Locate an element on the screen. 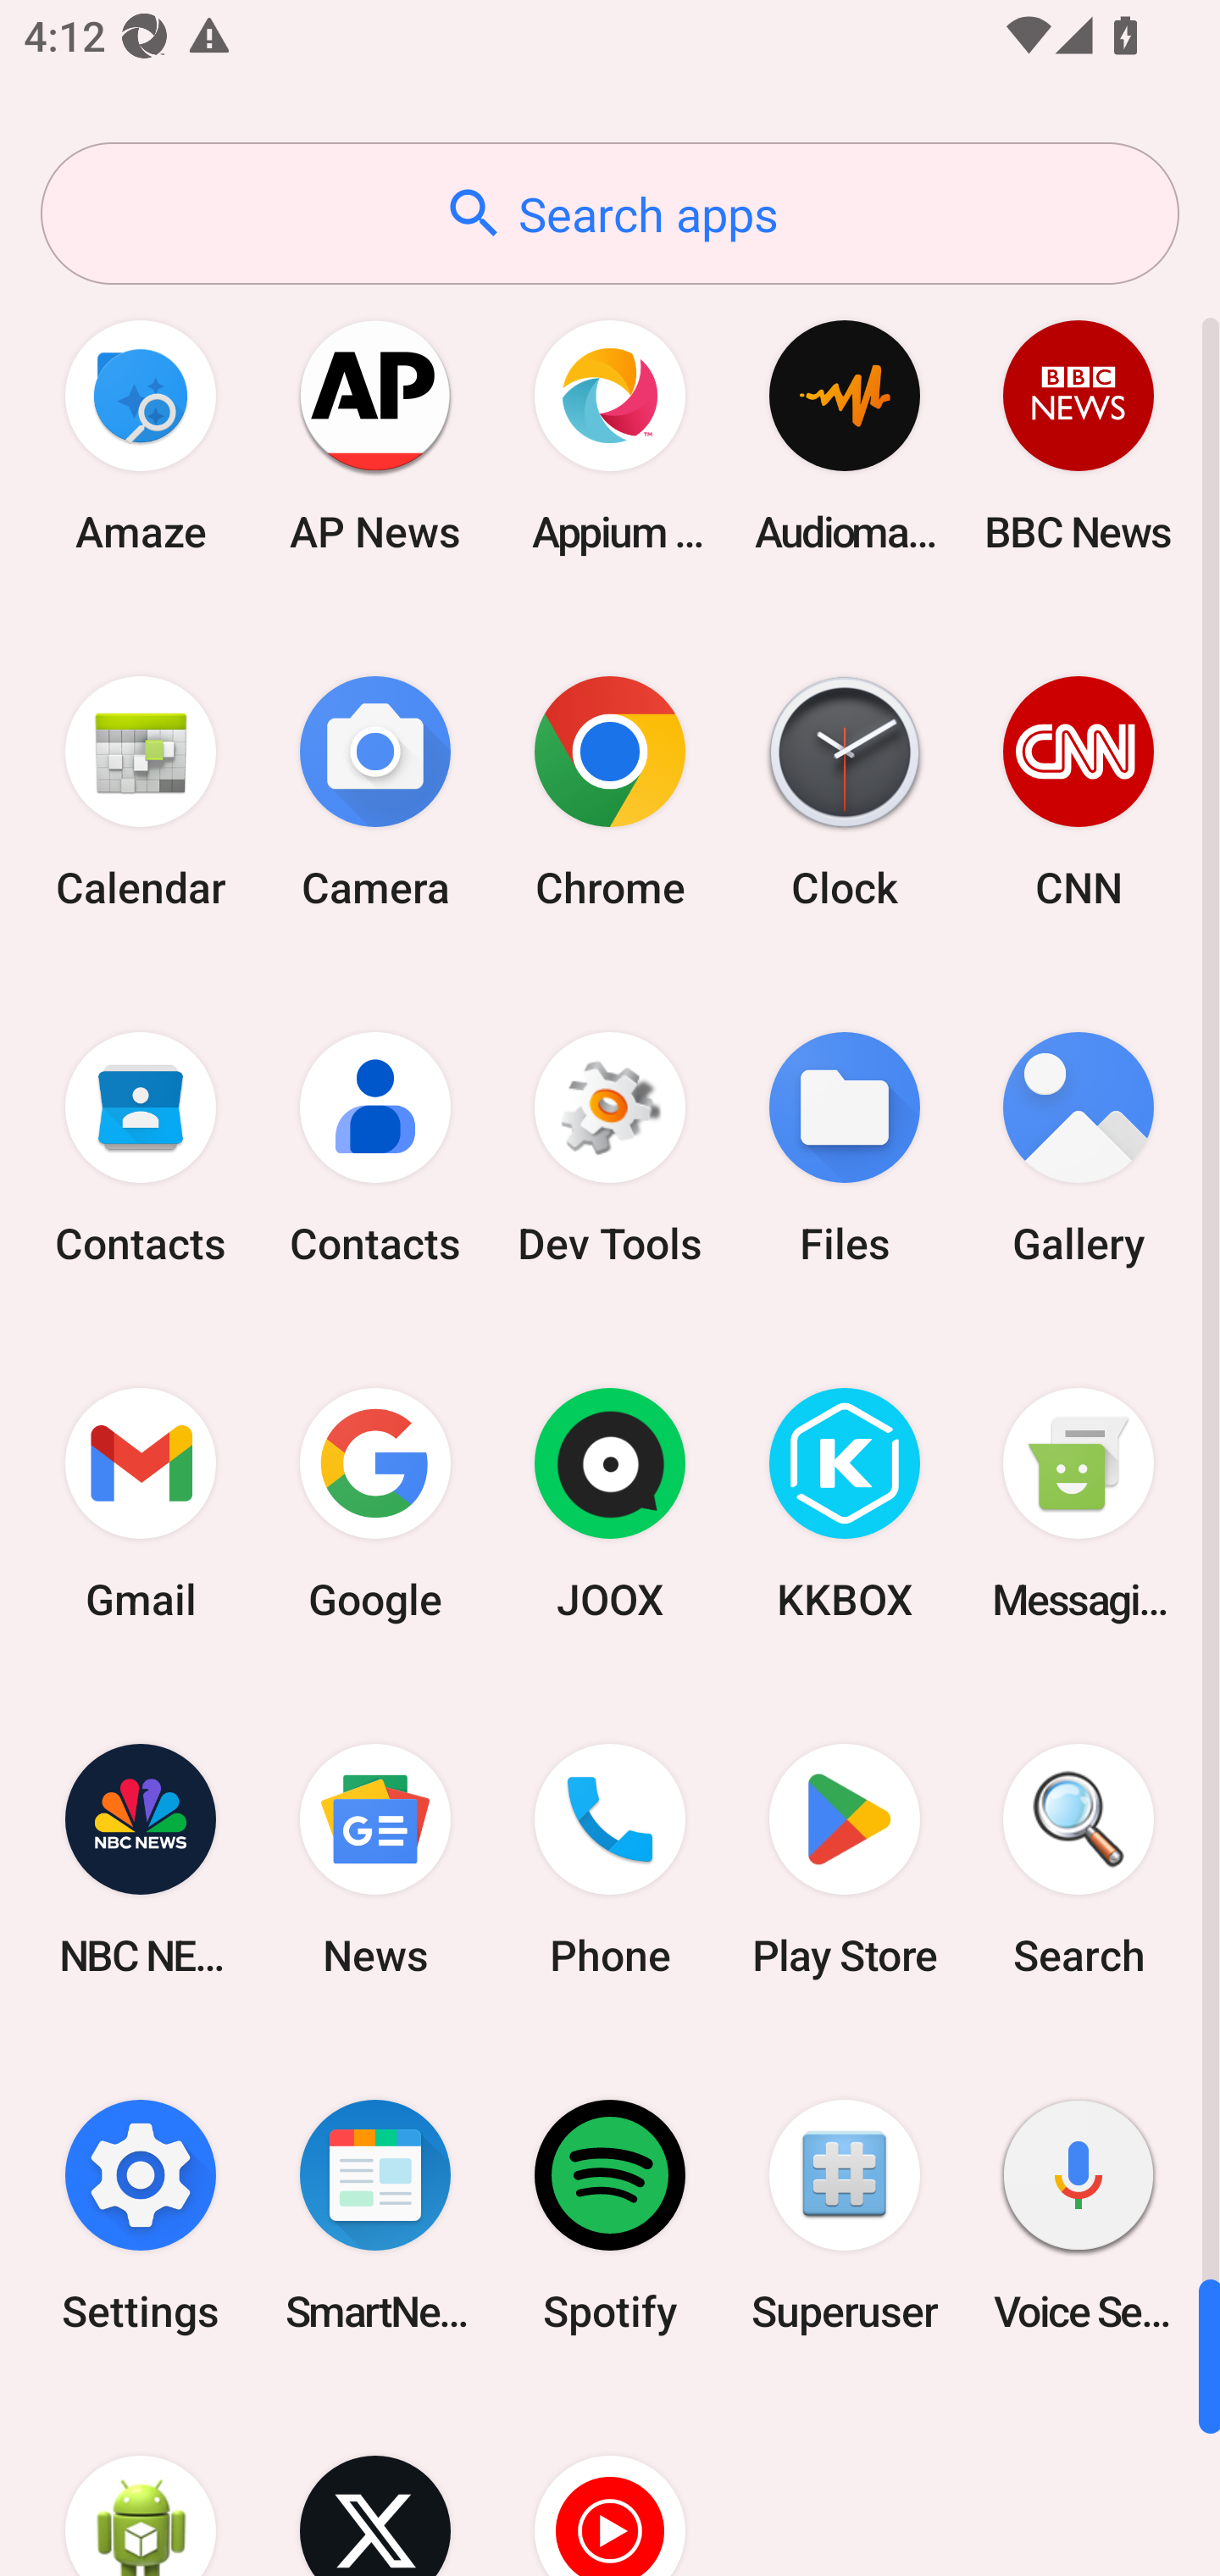  Amaze is located at coordinates (141, 436).